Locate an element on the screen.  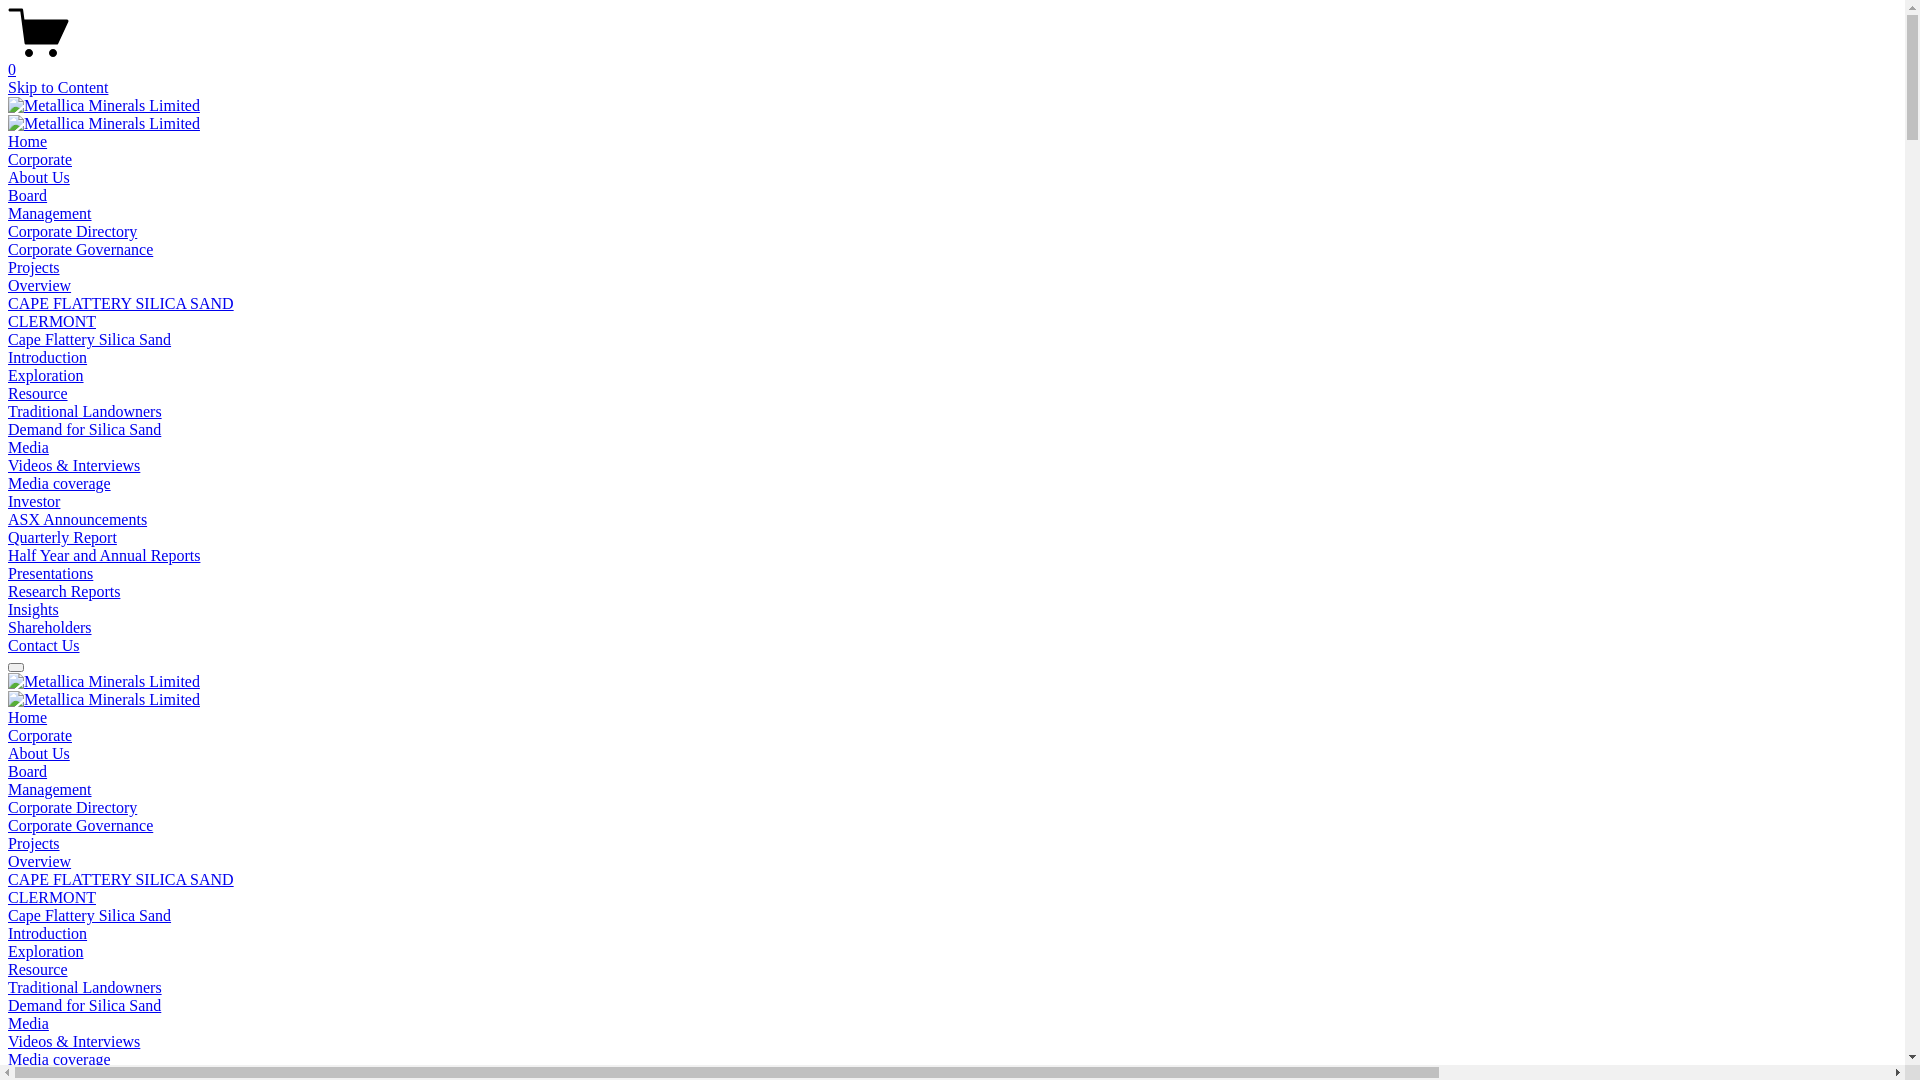
Media coverage is located at coordinates (60, 484).